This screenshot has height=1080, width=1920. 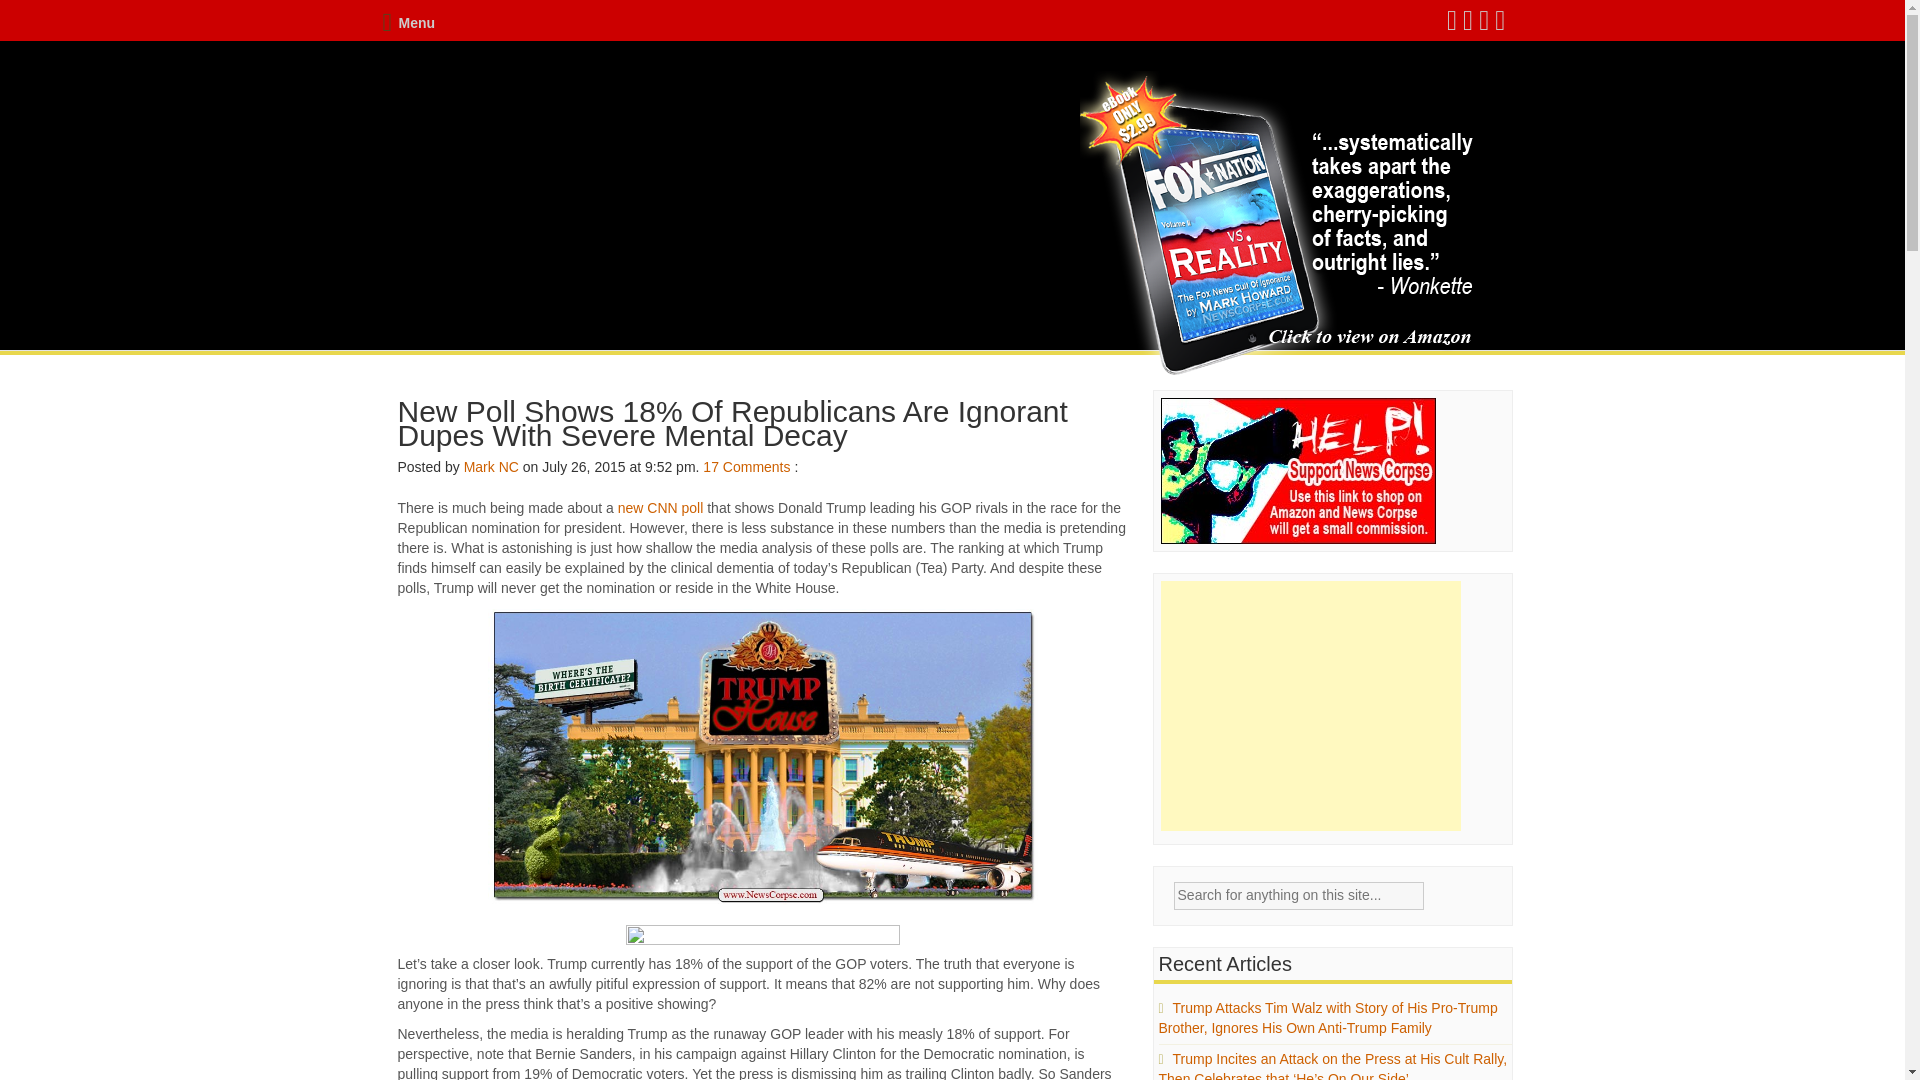 I want to click on 17, so click(x=710, y=467).